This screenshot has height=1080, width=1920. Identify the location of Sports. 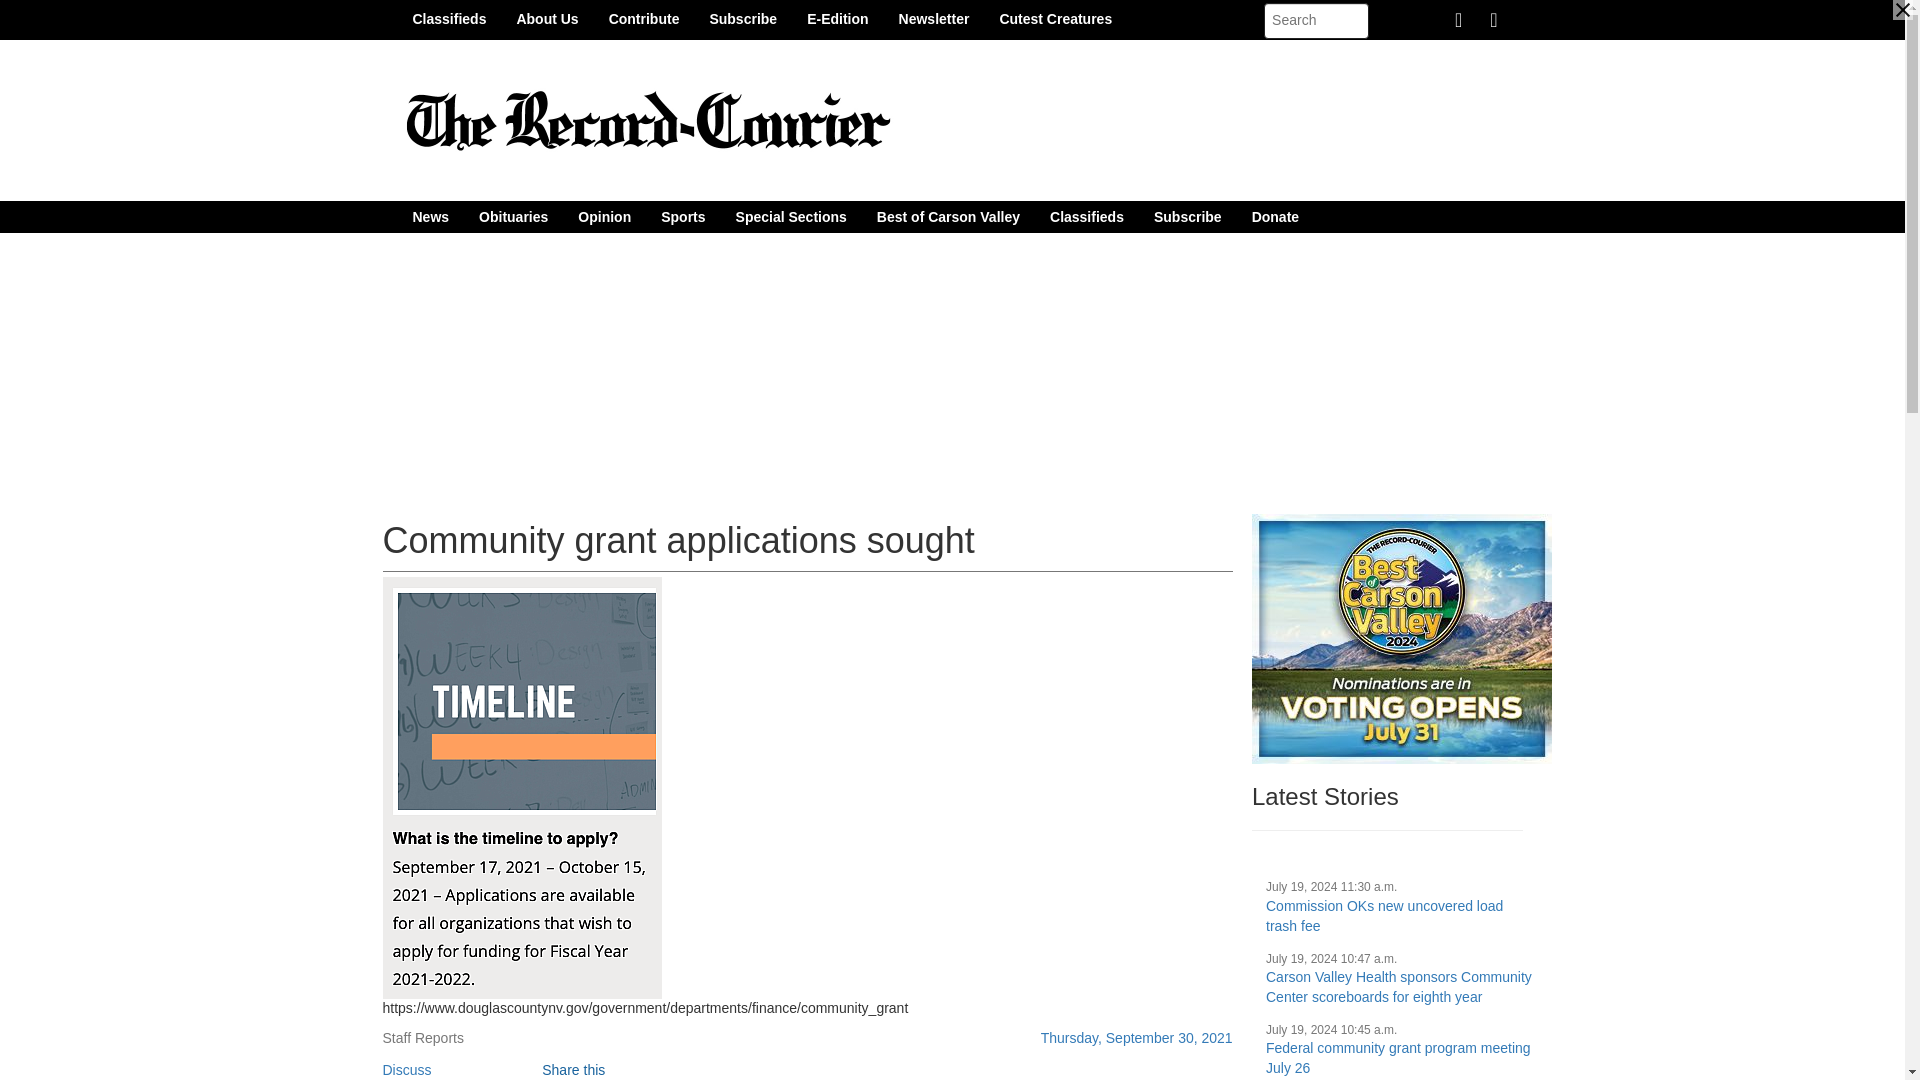
(682, 216).